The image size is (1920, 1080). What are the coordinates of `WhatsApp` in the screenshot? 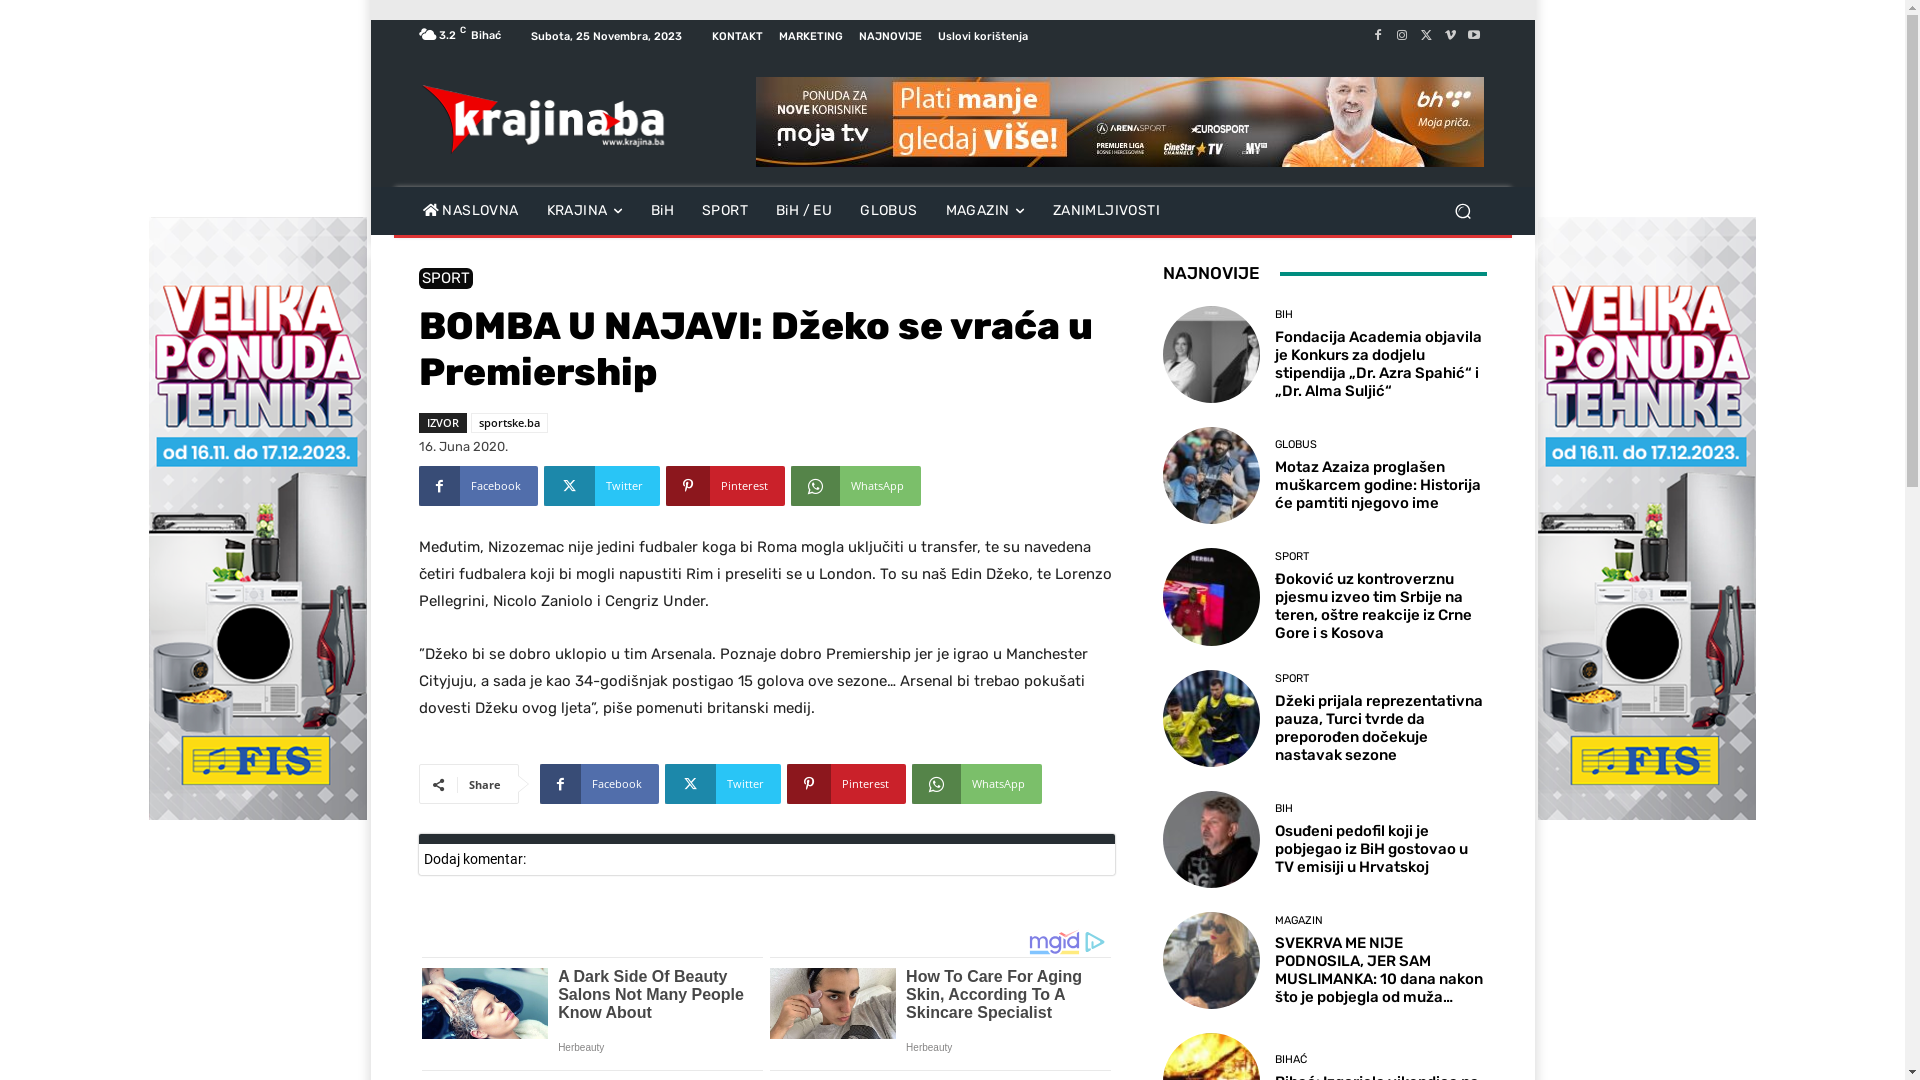 It's located at (977, 784).